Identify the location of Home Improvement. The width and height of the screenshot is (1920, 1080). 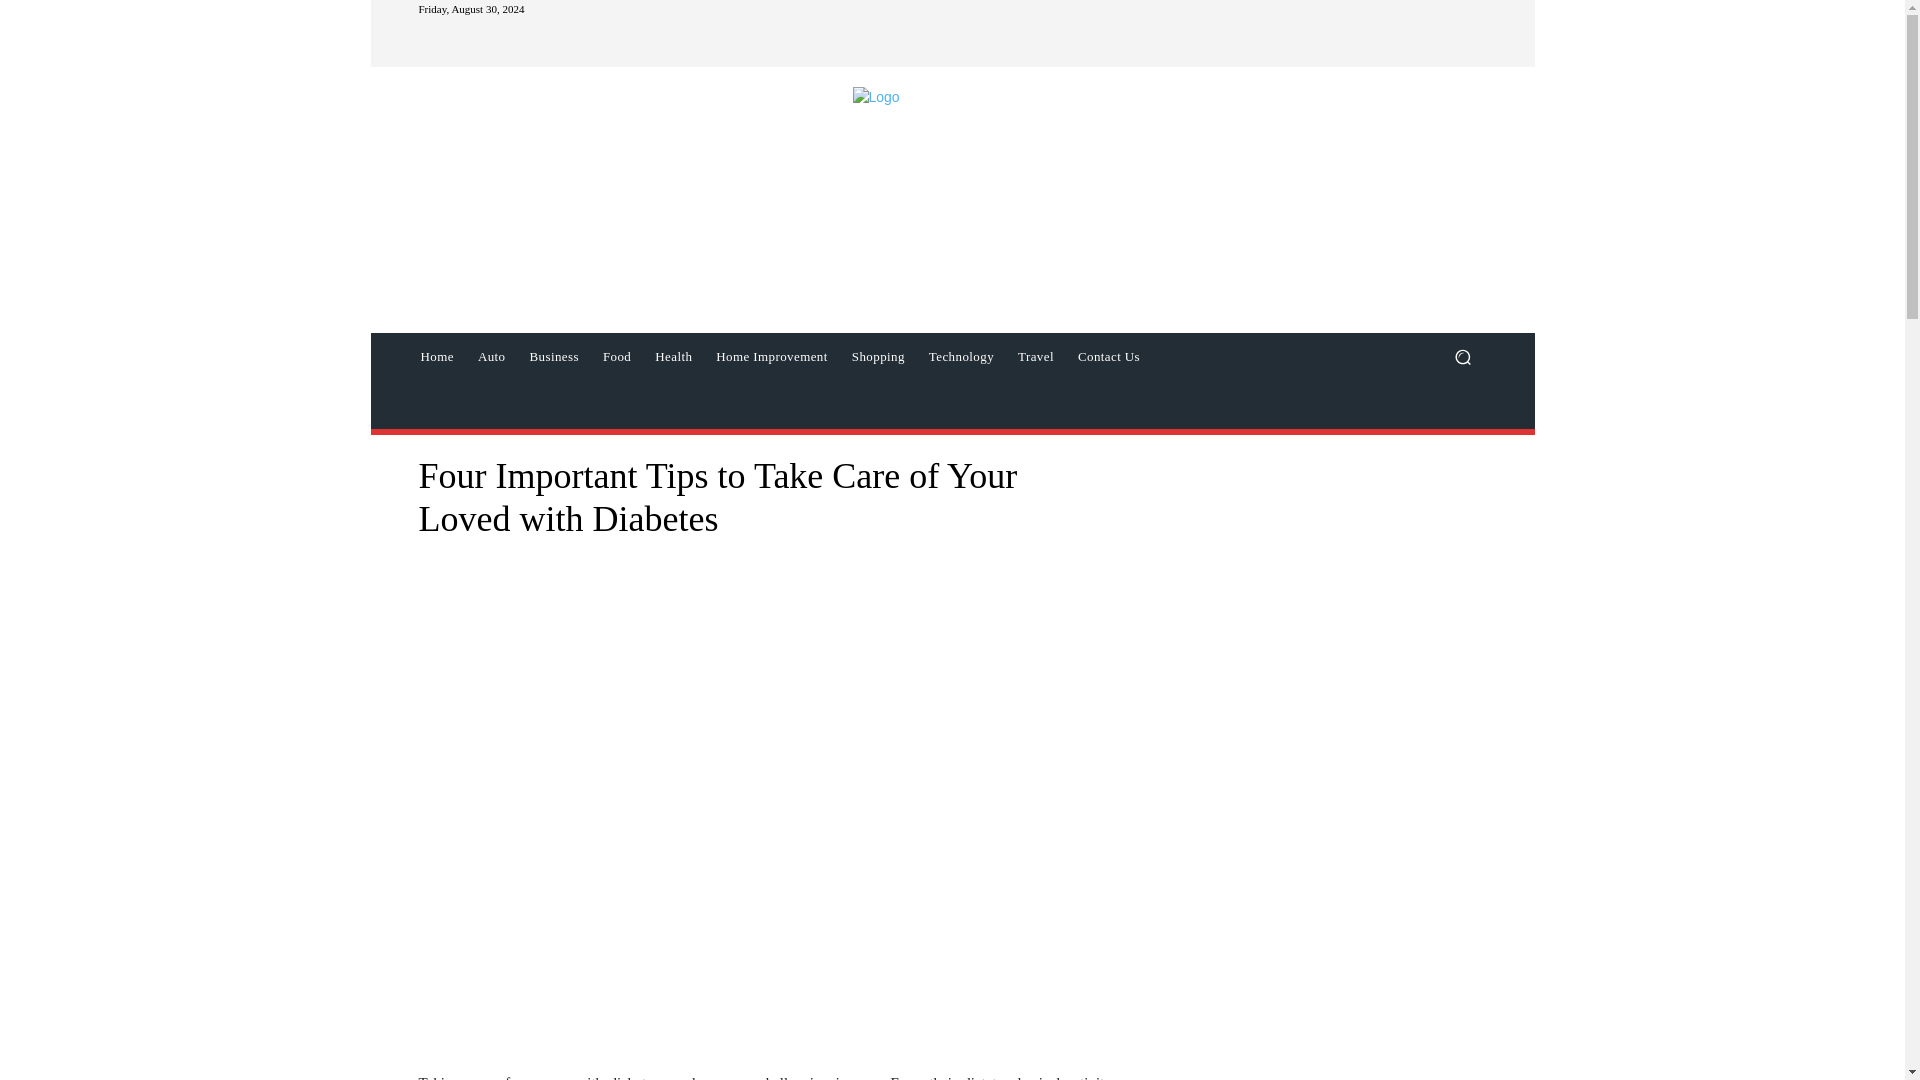
(772, 356).